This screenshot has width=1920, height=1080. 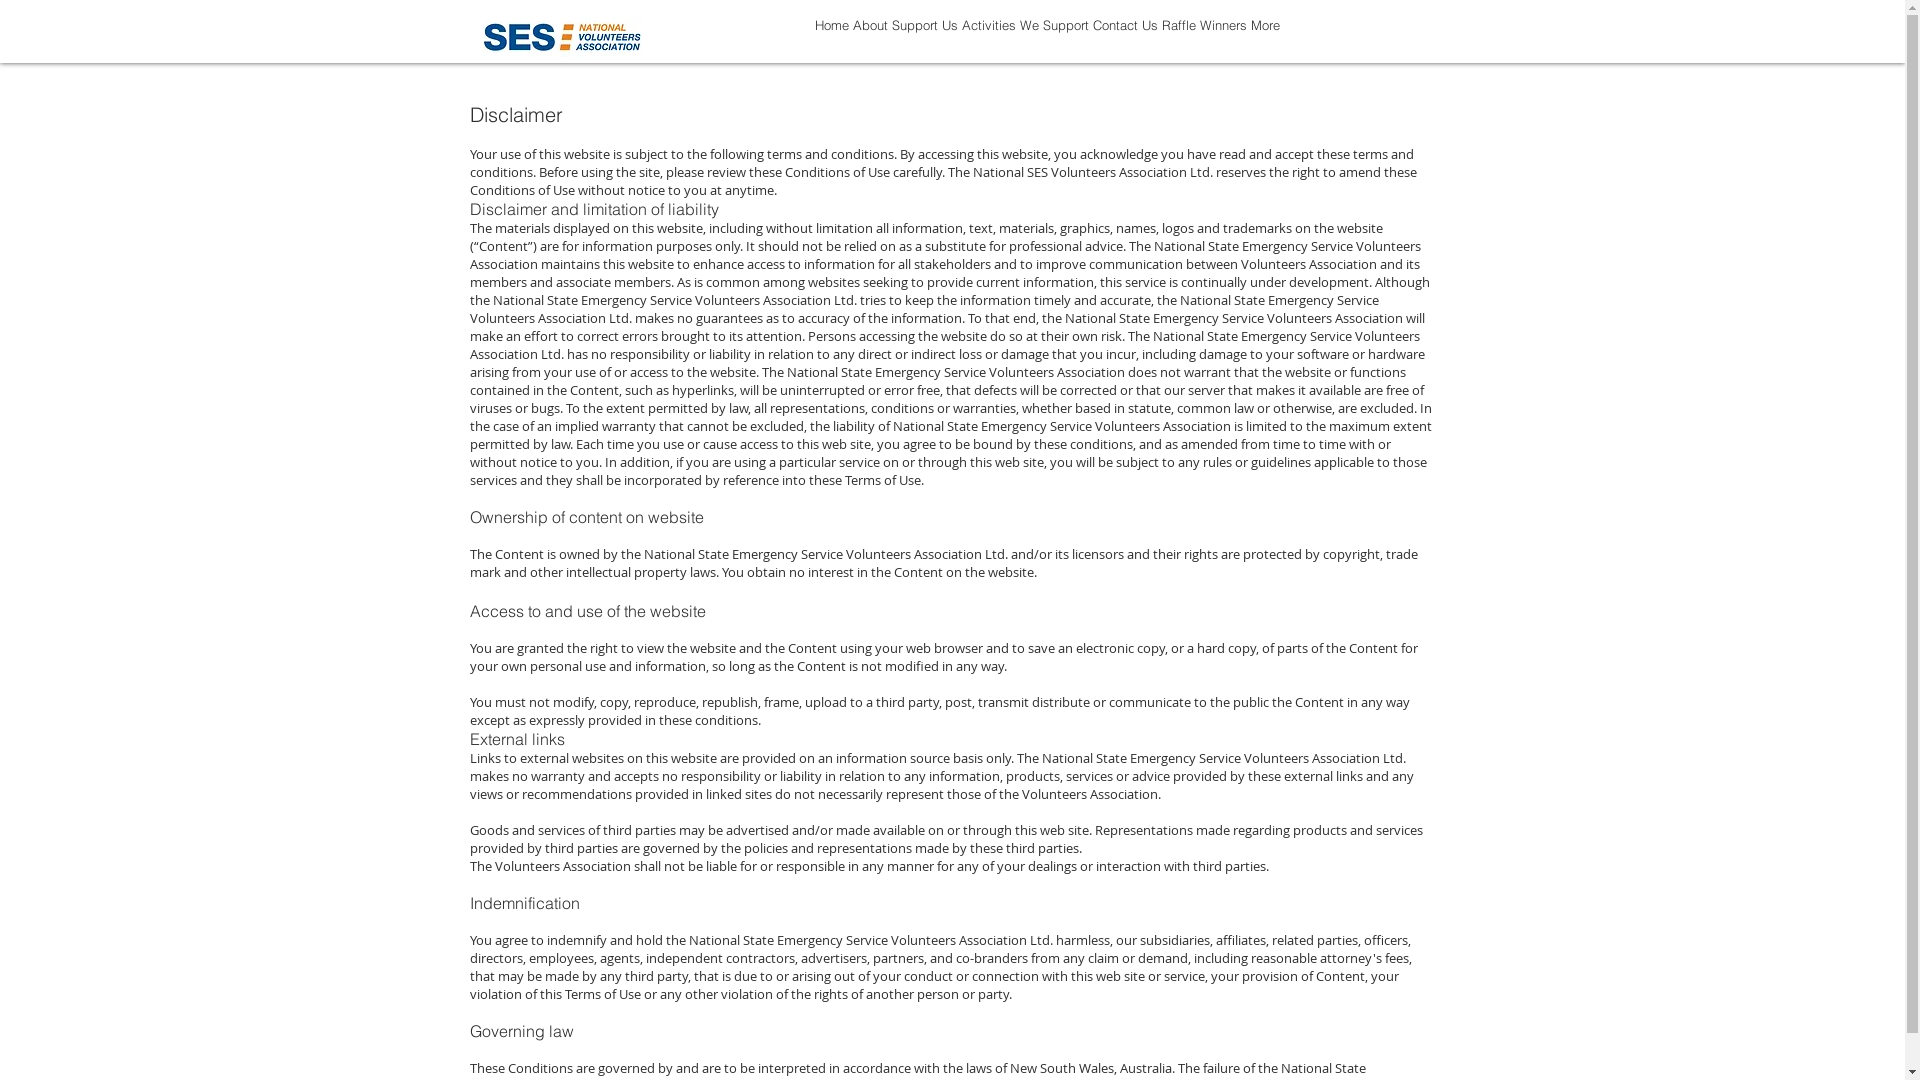 What do you see at coordinates (989, 38) in the screenshot?
I see `Activities` at bounding box center [989, 38].